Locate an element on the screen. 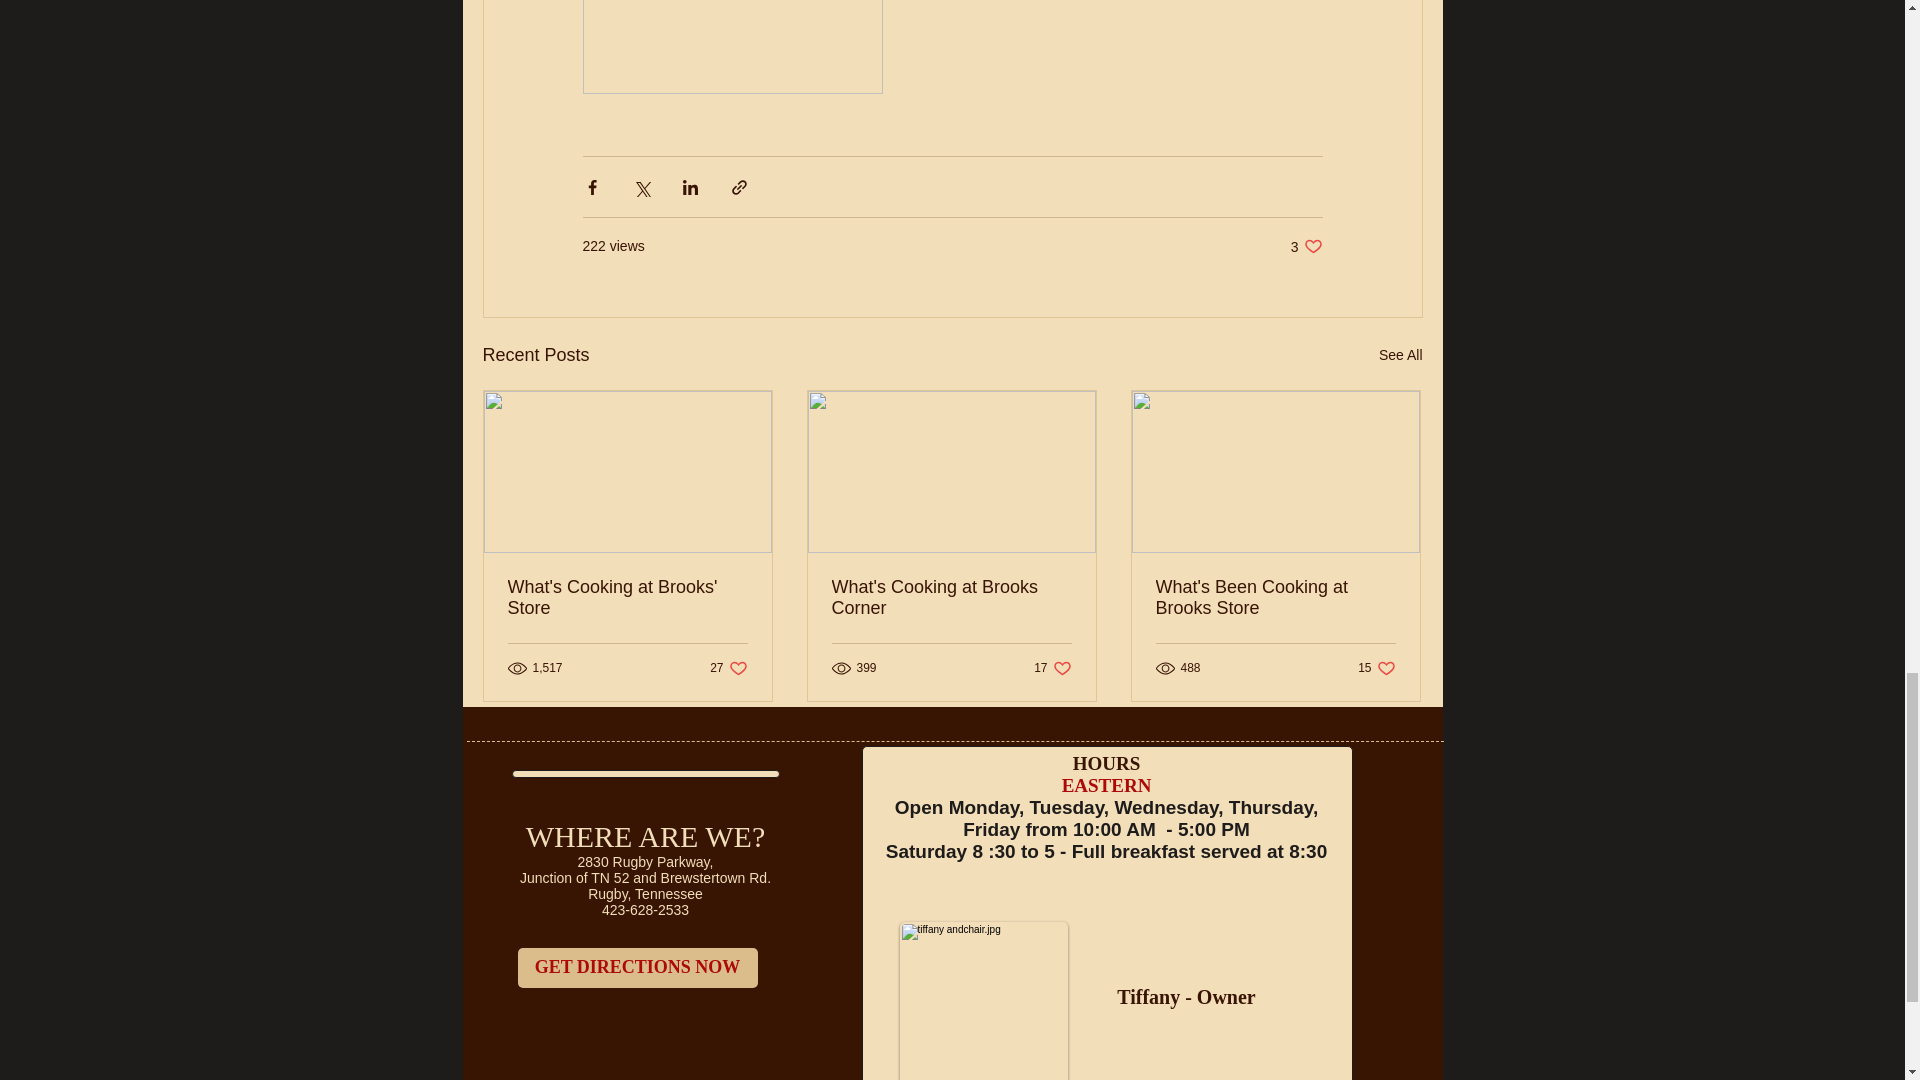 The width and height of the screenshot is (1920, 1080). See All is located at coordinates (1052, 667).